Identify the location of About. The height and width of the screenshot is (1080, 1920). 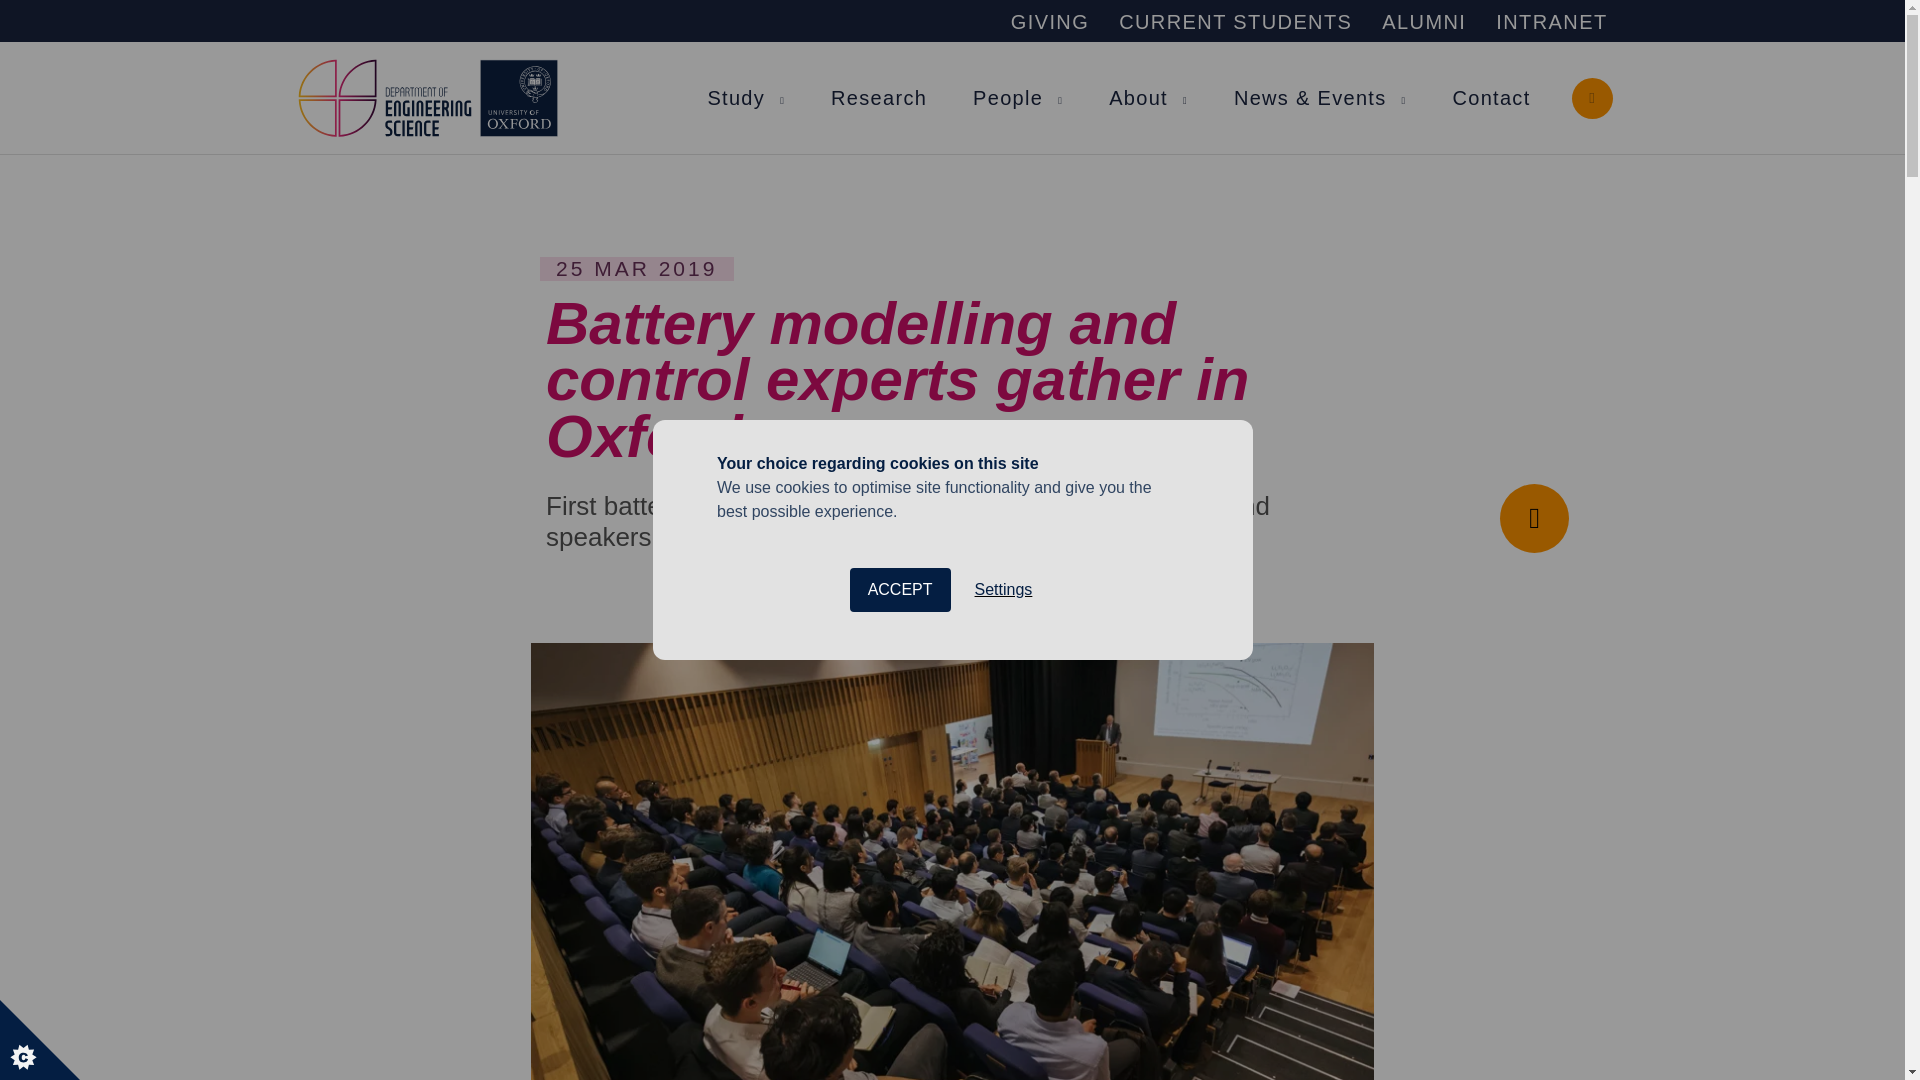
(1138, 98).